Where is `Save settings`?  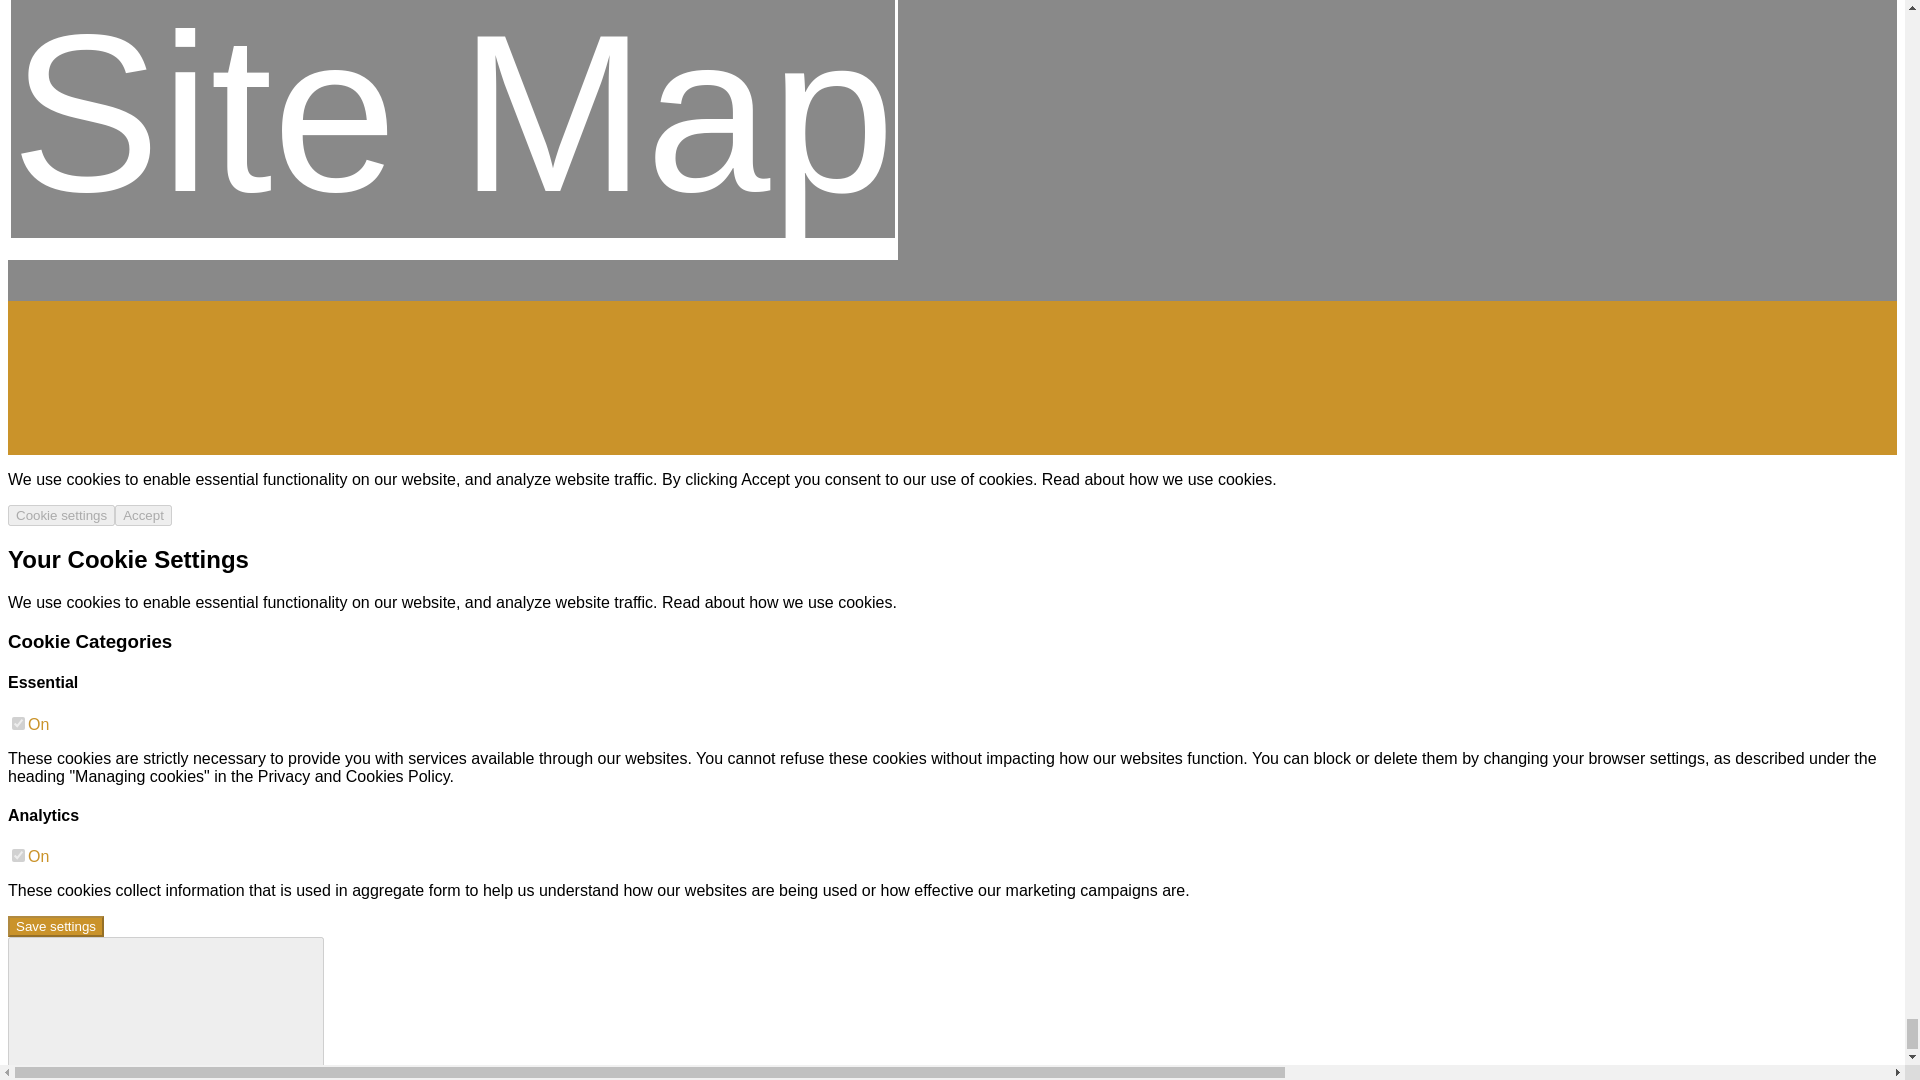
Save settings is located at coordinates (55, 926).